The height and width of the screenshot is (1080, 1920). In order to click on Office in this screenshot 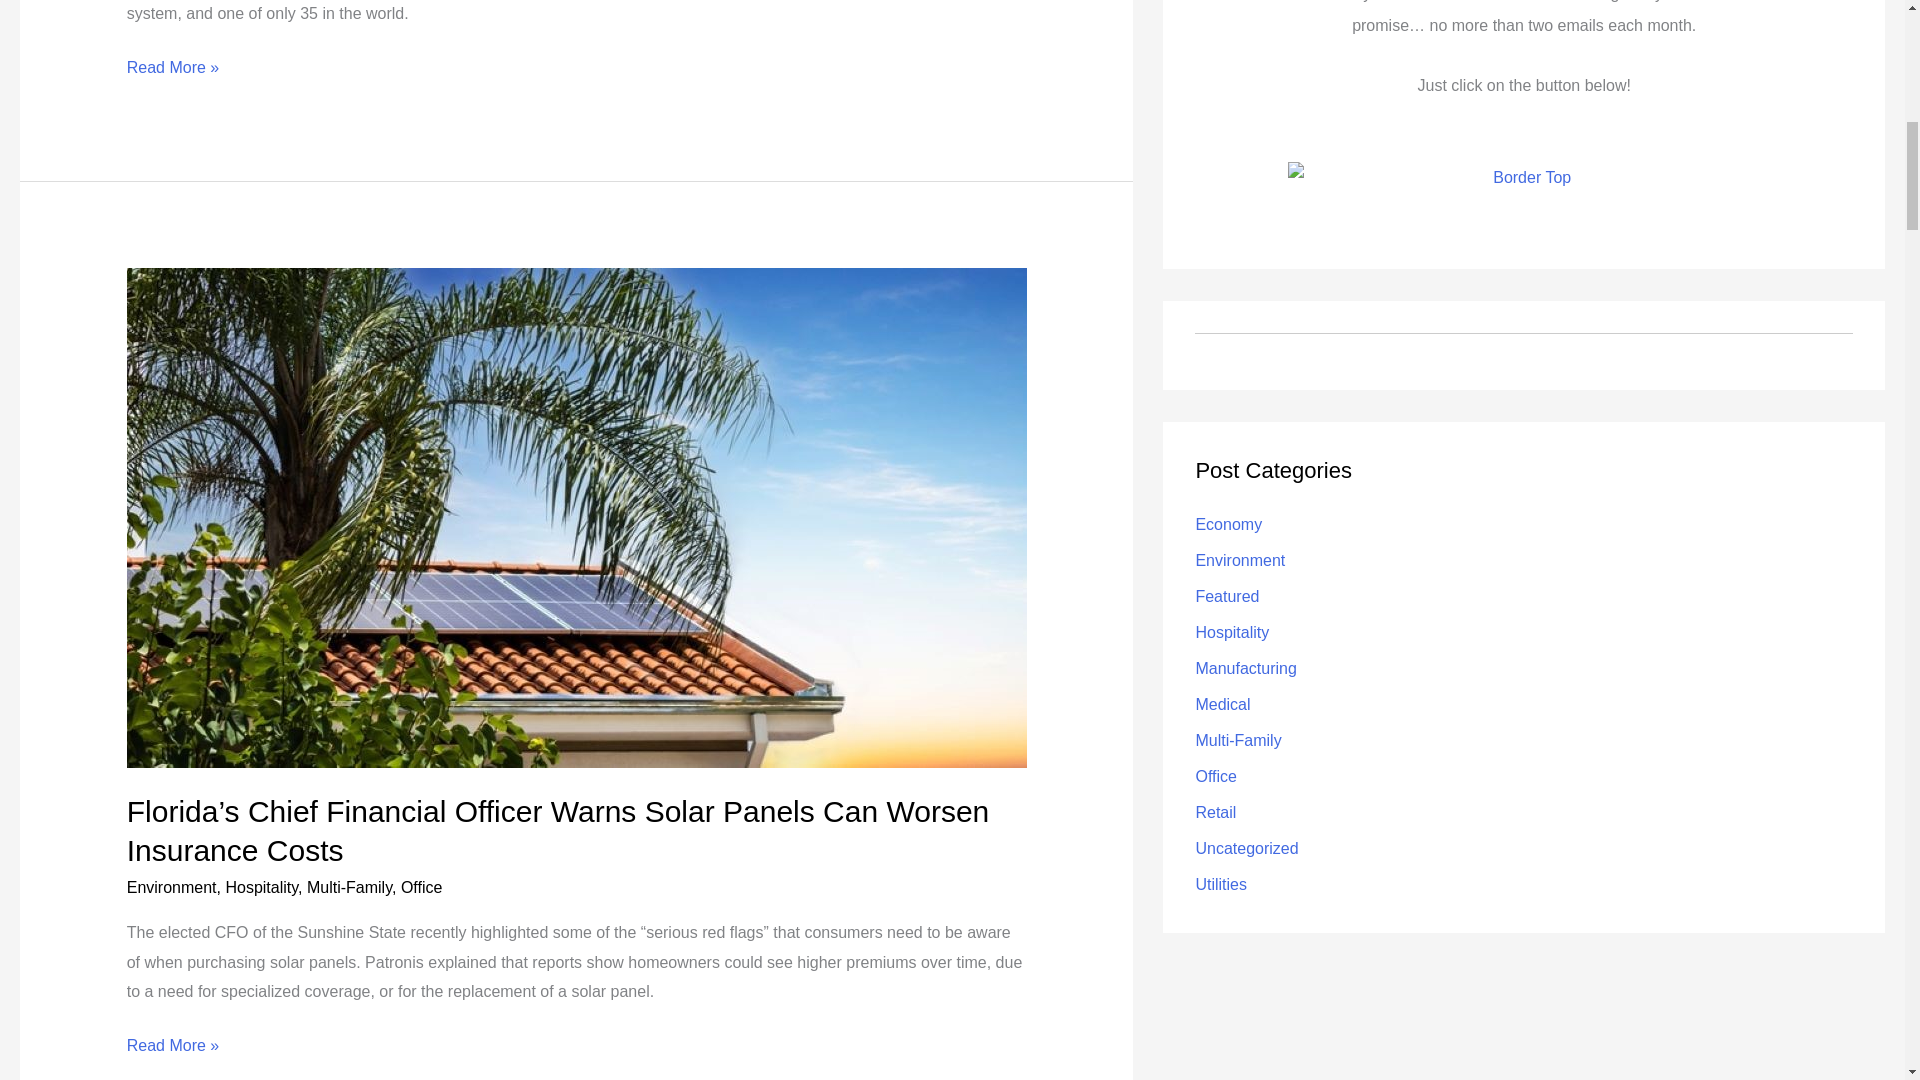, I will do `click(422, 886)`.